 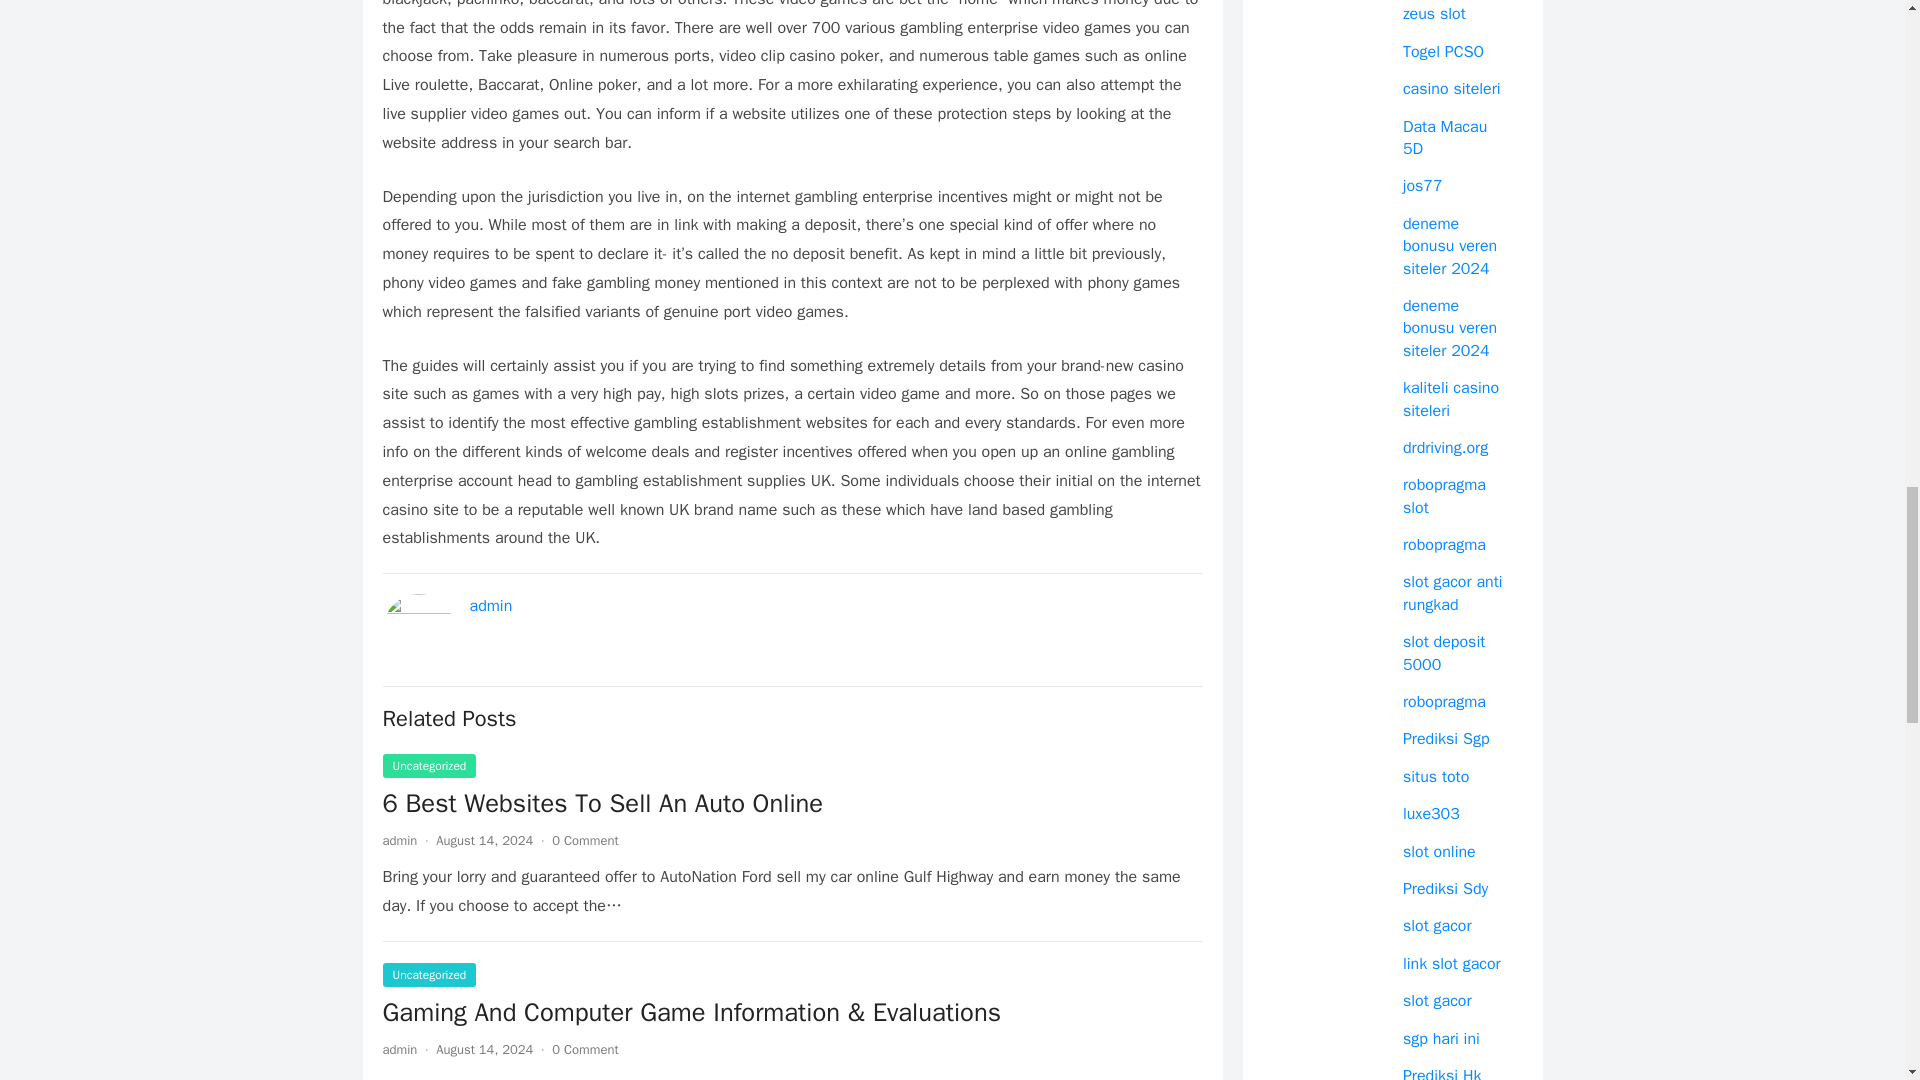 What do you see at coordinates (429, 765) in the screenshot?
I see `Uncategorized` at bounding box center [429, 765].